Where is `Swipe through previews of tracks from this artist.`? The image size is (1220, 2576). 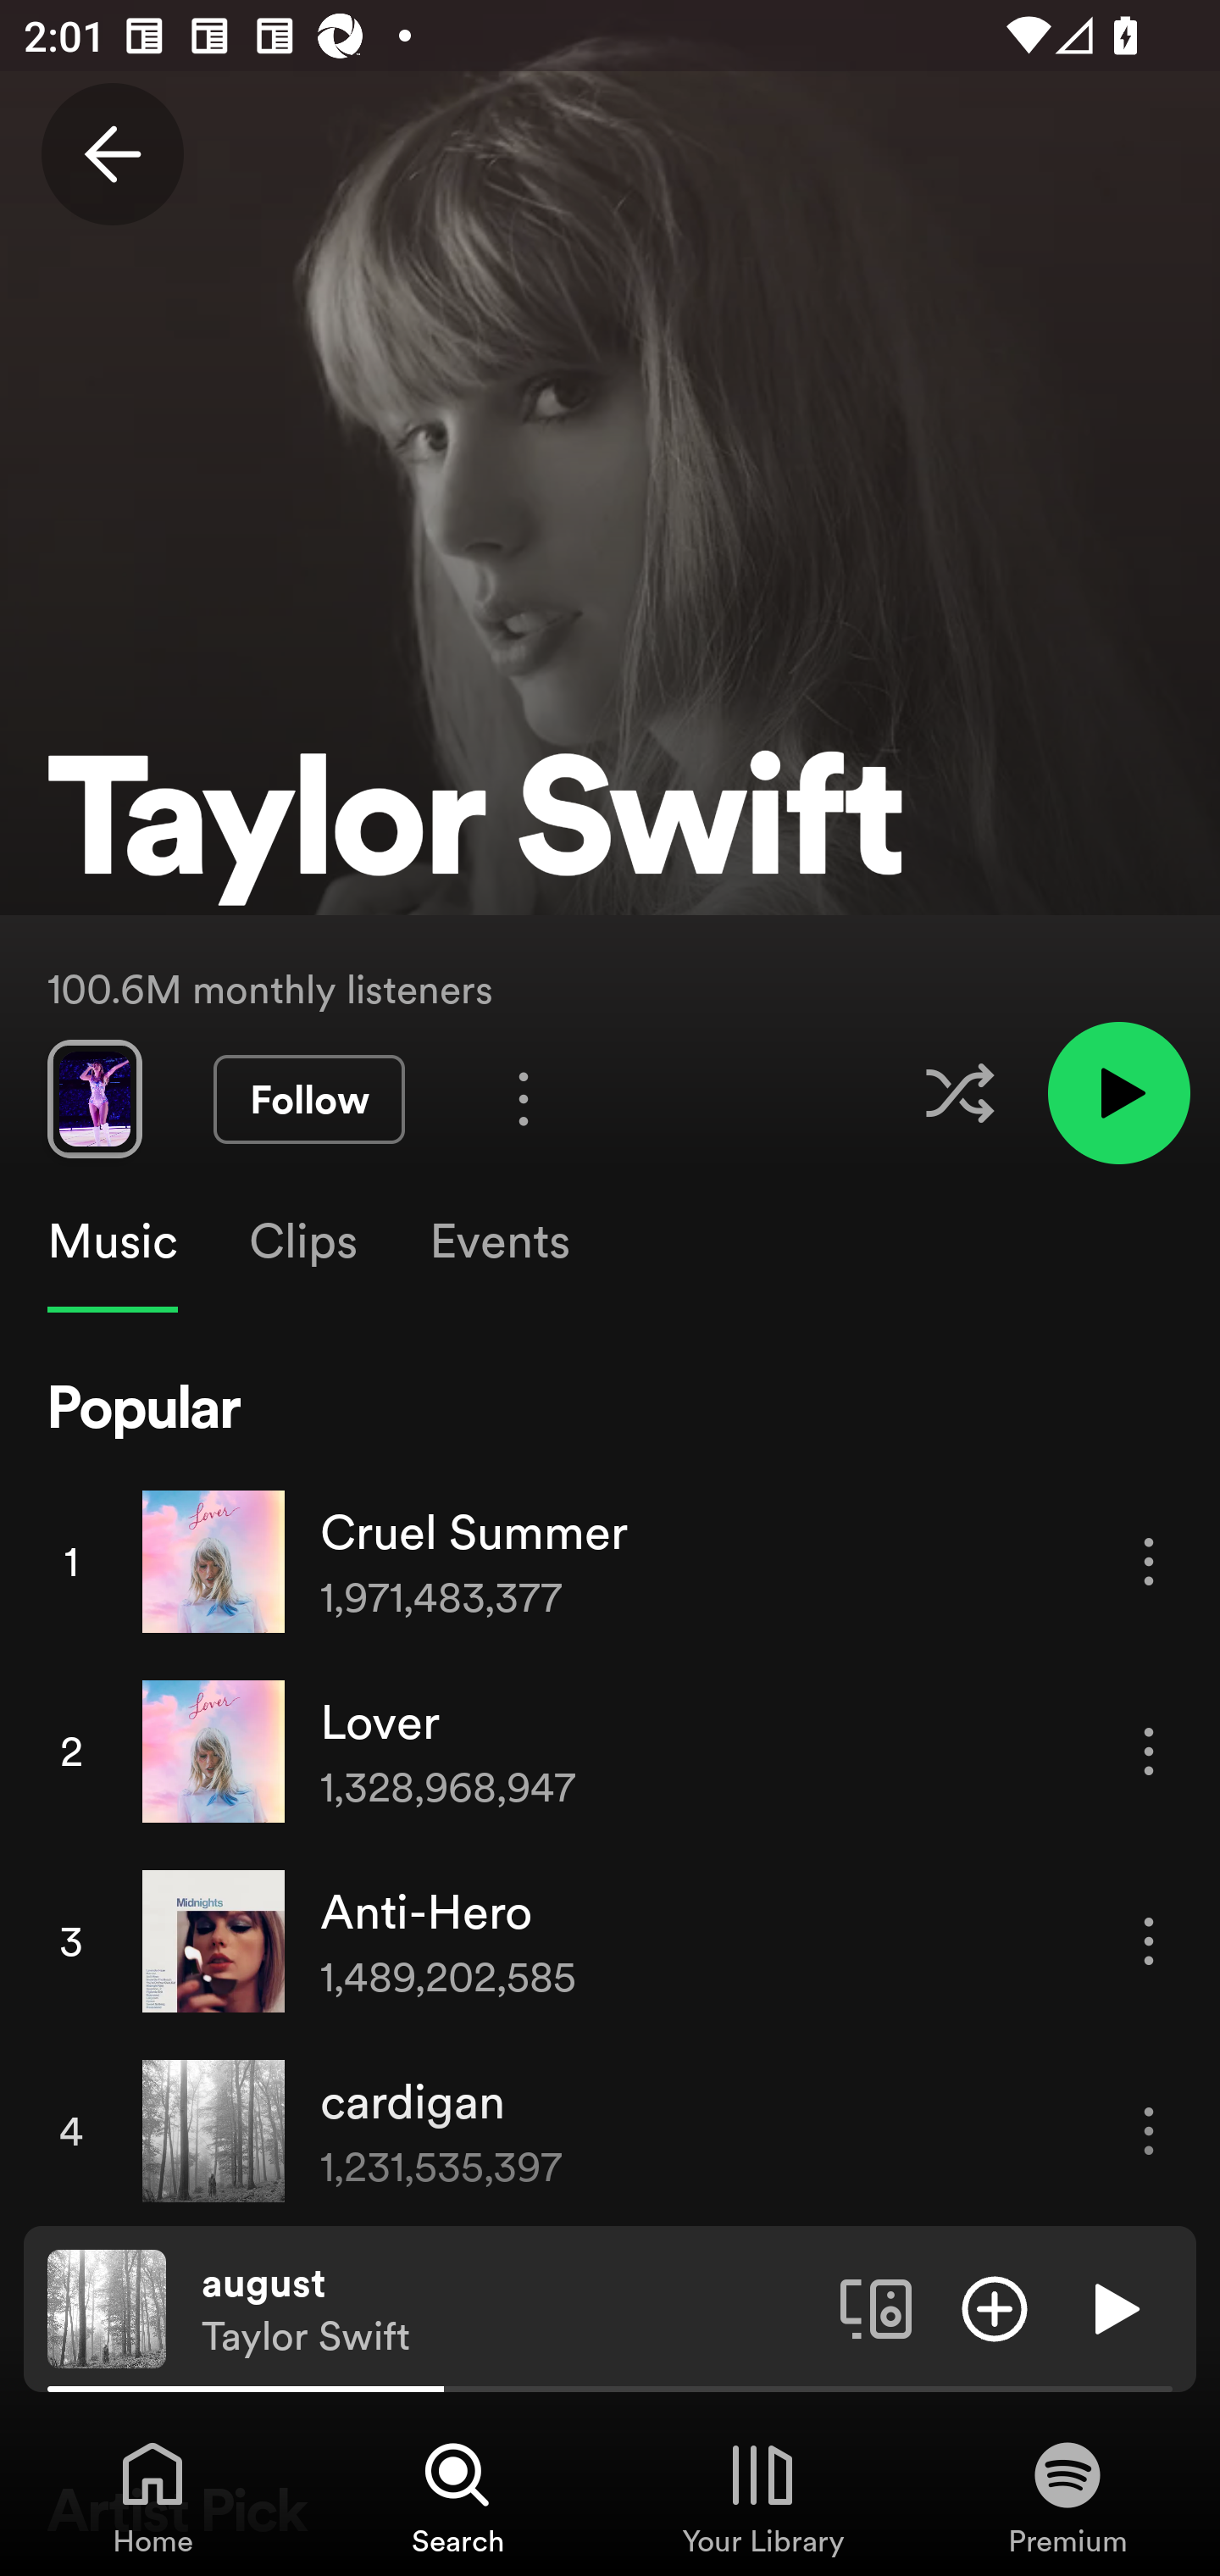
Swipe through previews of tracks from this artist. is located at coordinates (94, 1098).